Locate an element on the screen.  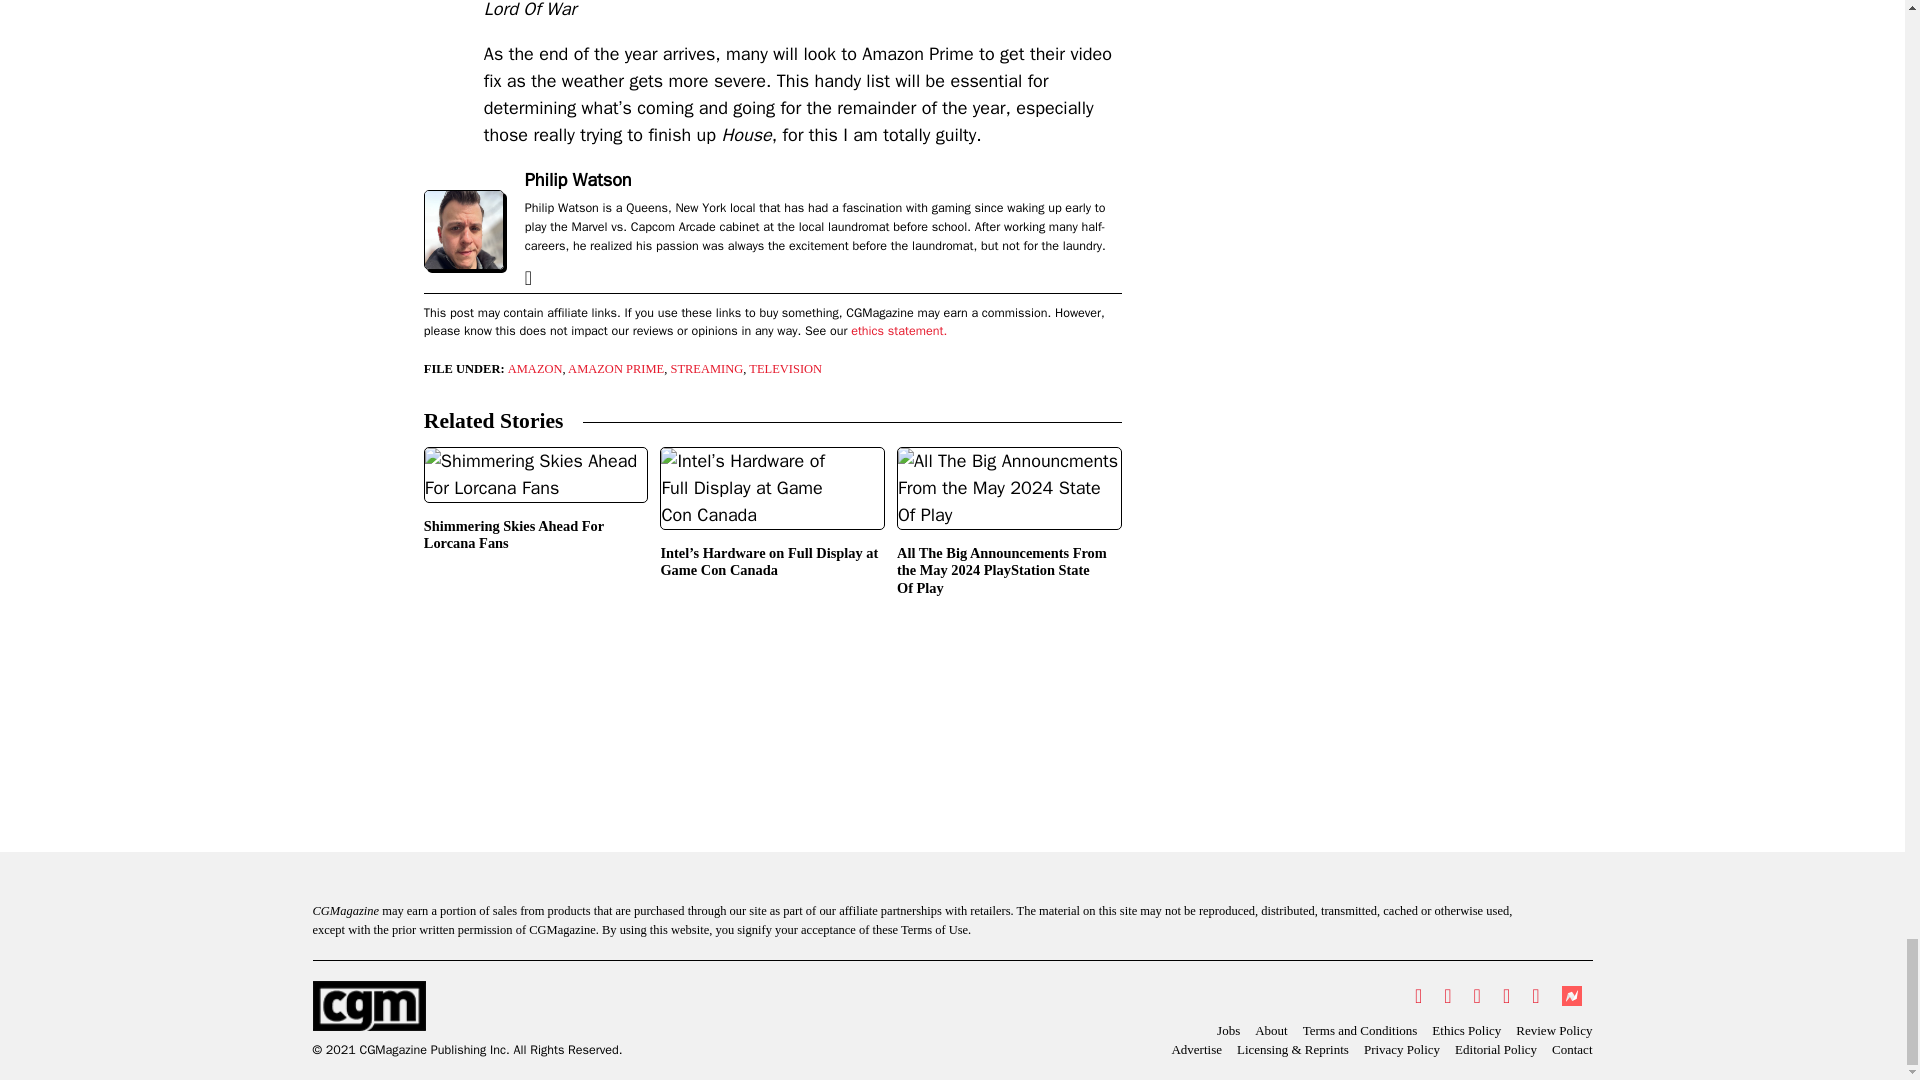
Twitter Profile is located at coordinates (1418, 995).